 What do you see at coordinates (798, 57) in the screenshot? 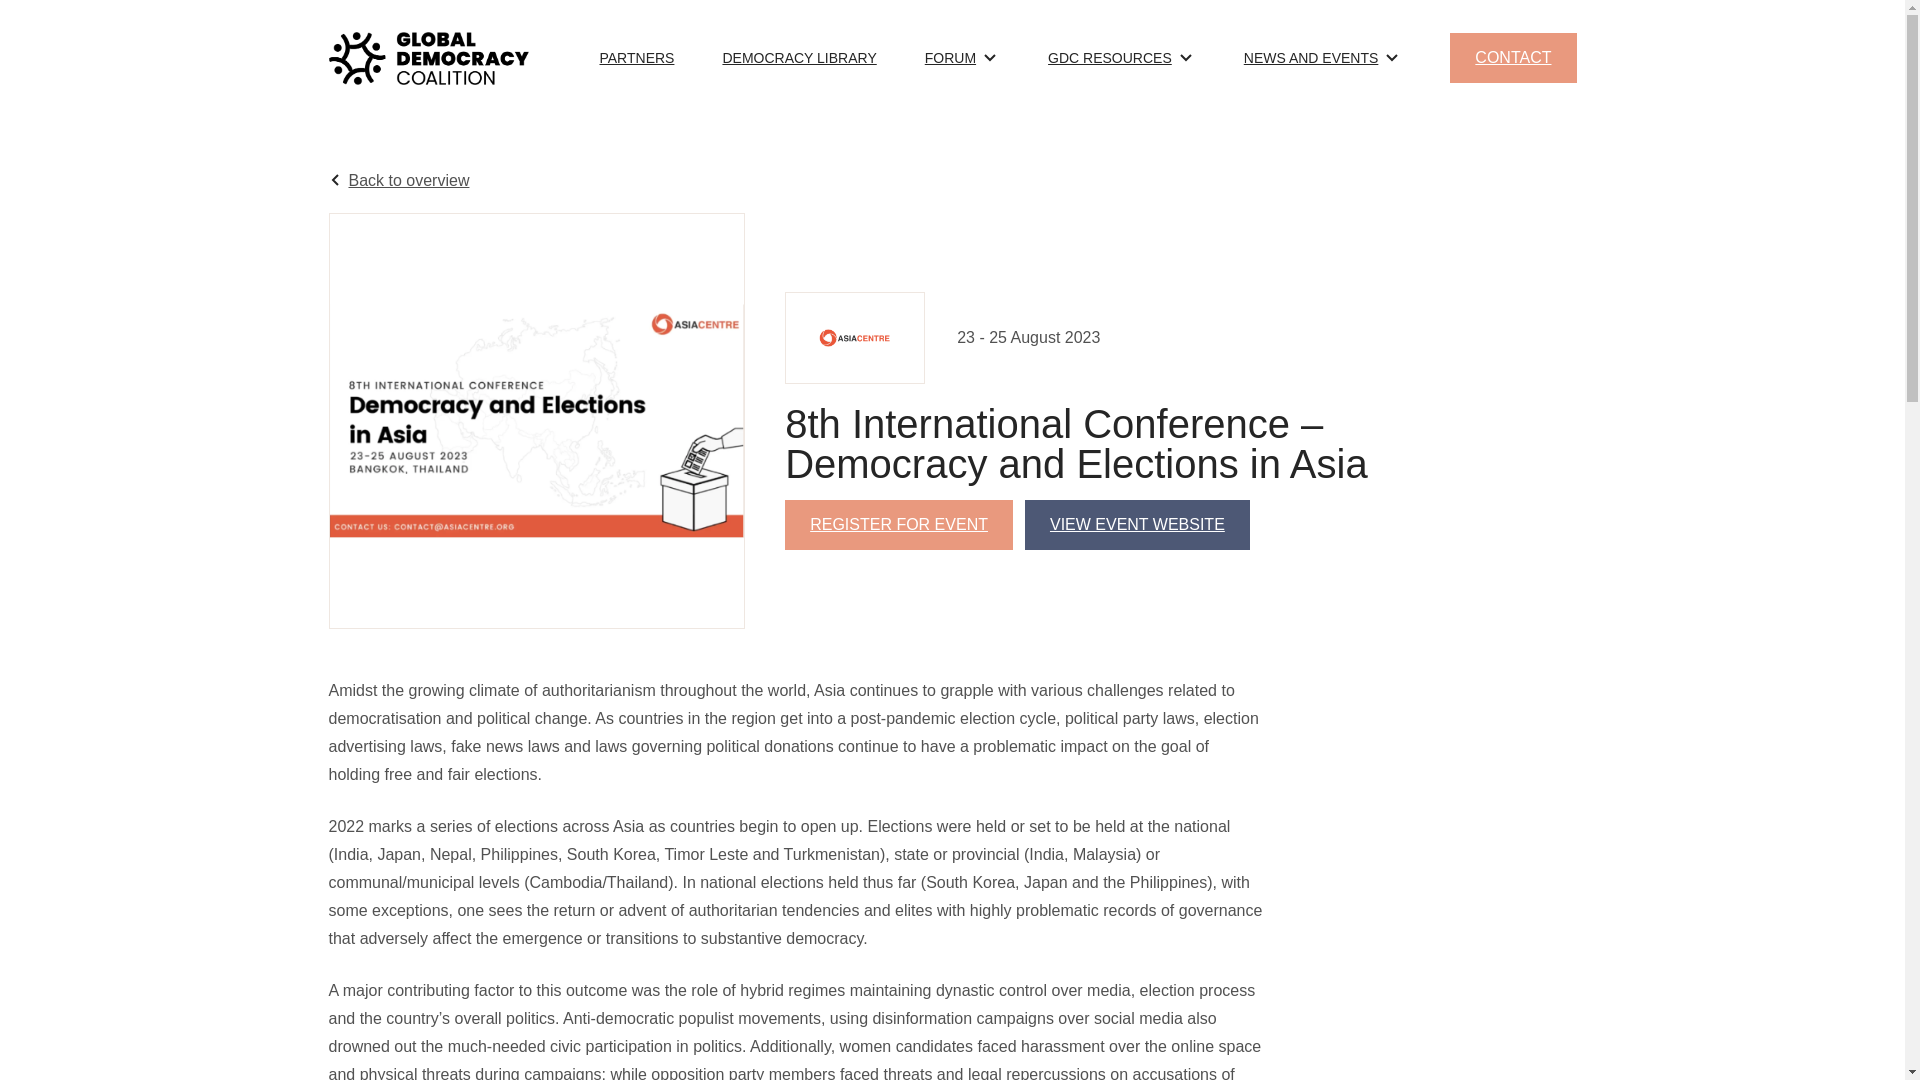
I see `DEMOCRACY LIBRARY` at bounding box center [798, 57].